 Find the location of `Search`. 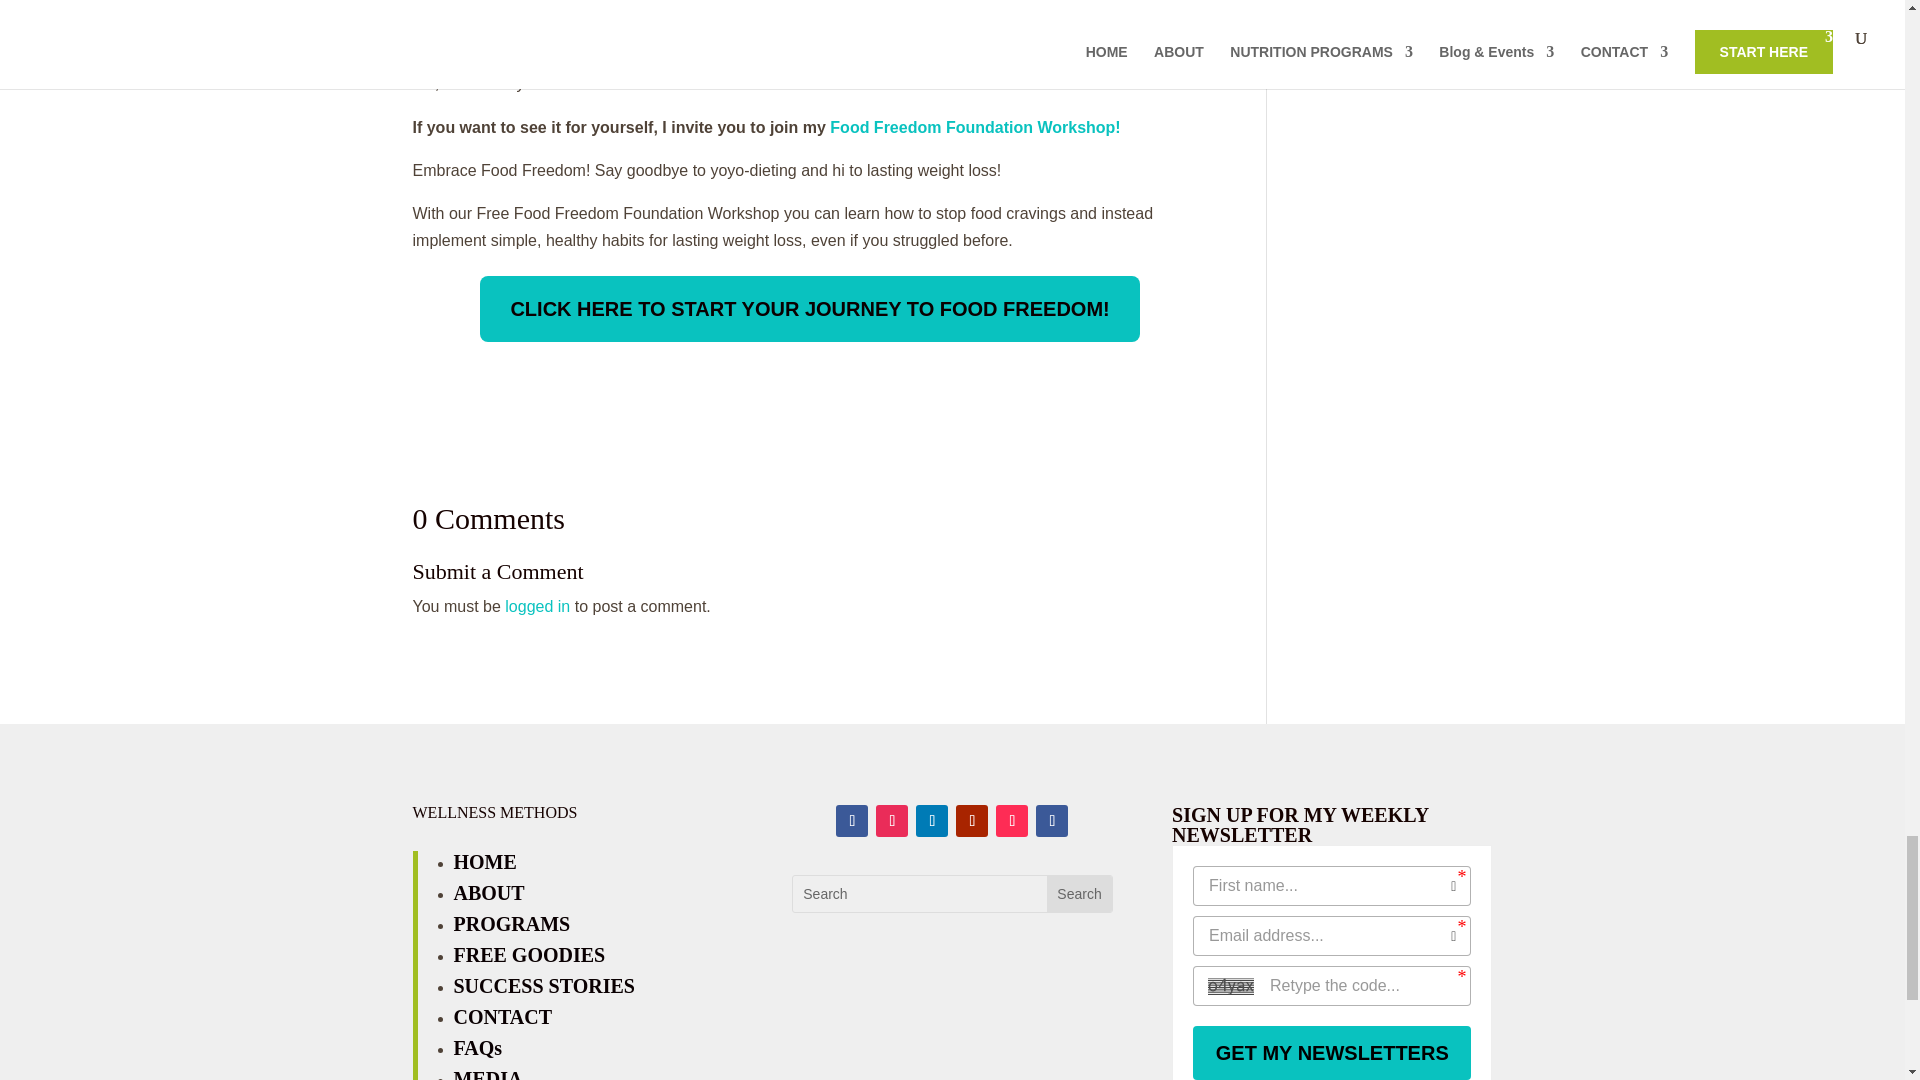

Search is located at coordinates (1078, 893).